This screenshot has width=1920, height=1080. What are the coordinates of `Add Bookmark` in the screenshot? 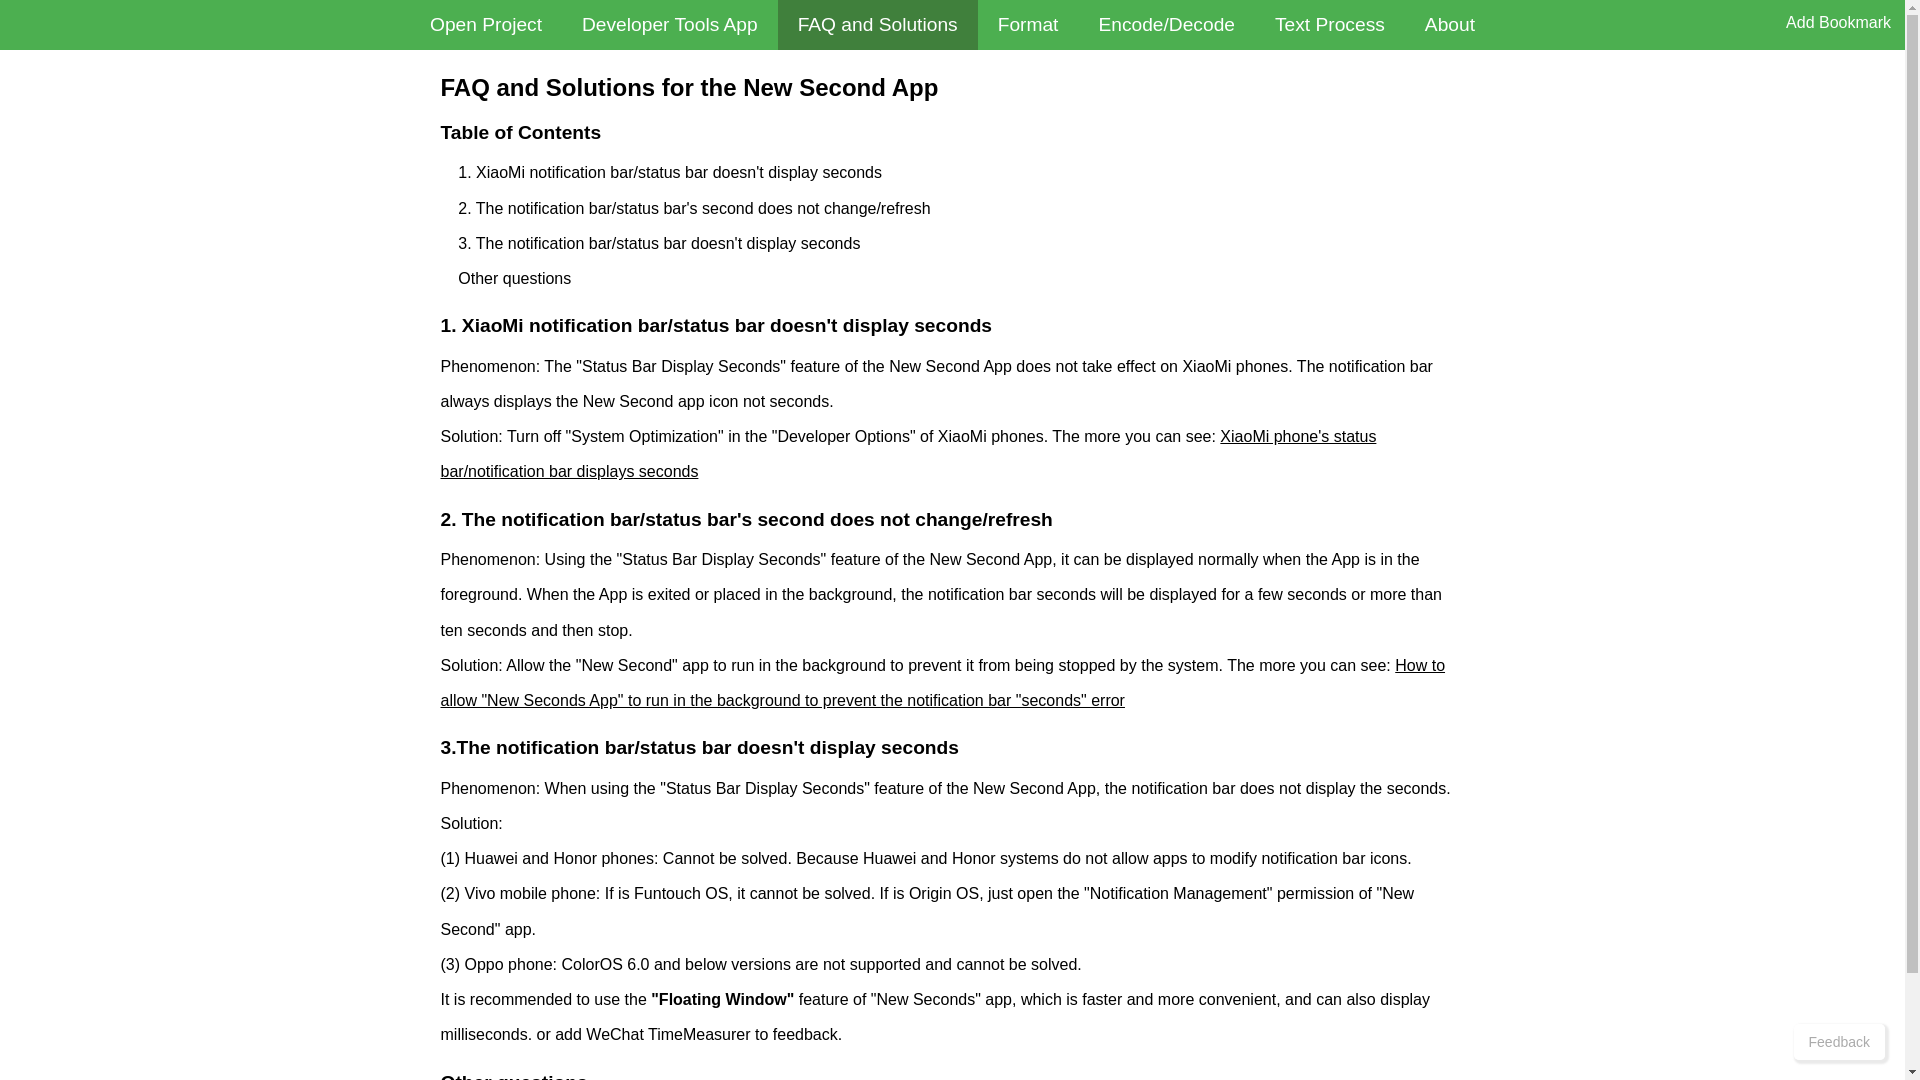 It's located at (1838, 23).